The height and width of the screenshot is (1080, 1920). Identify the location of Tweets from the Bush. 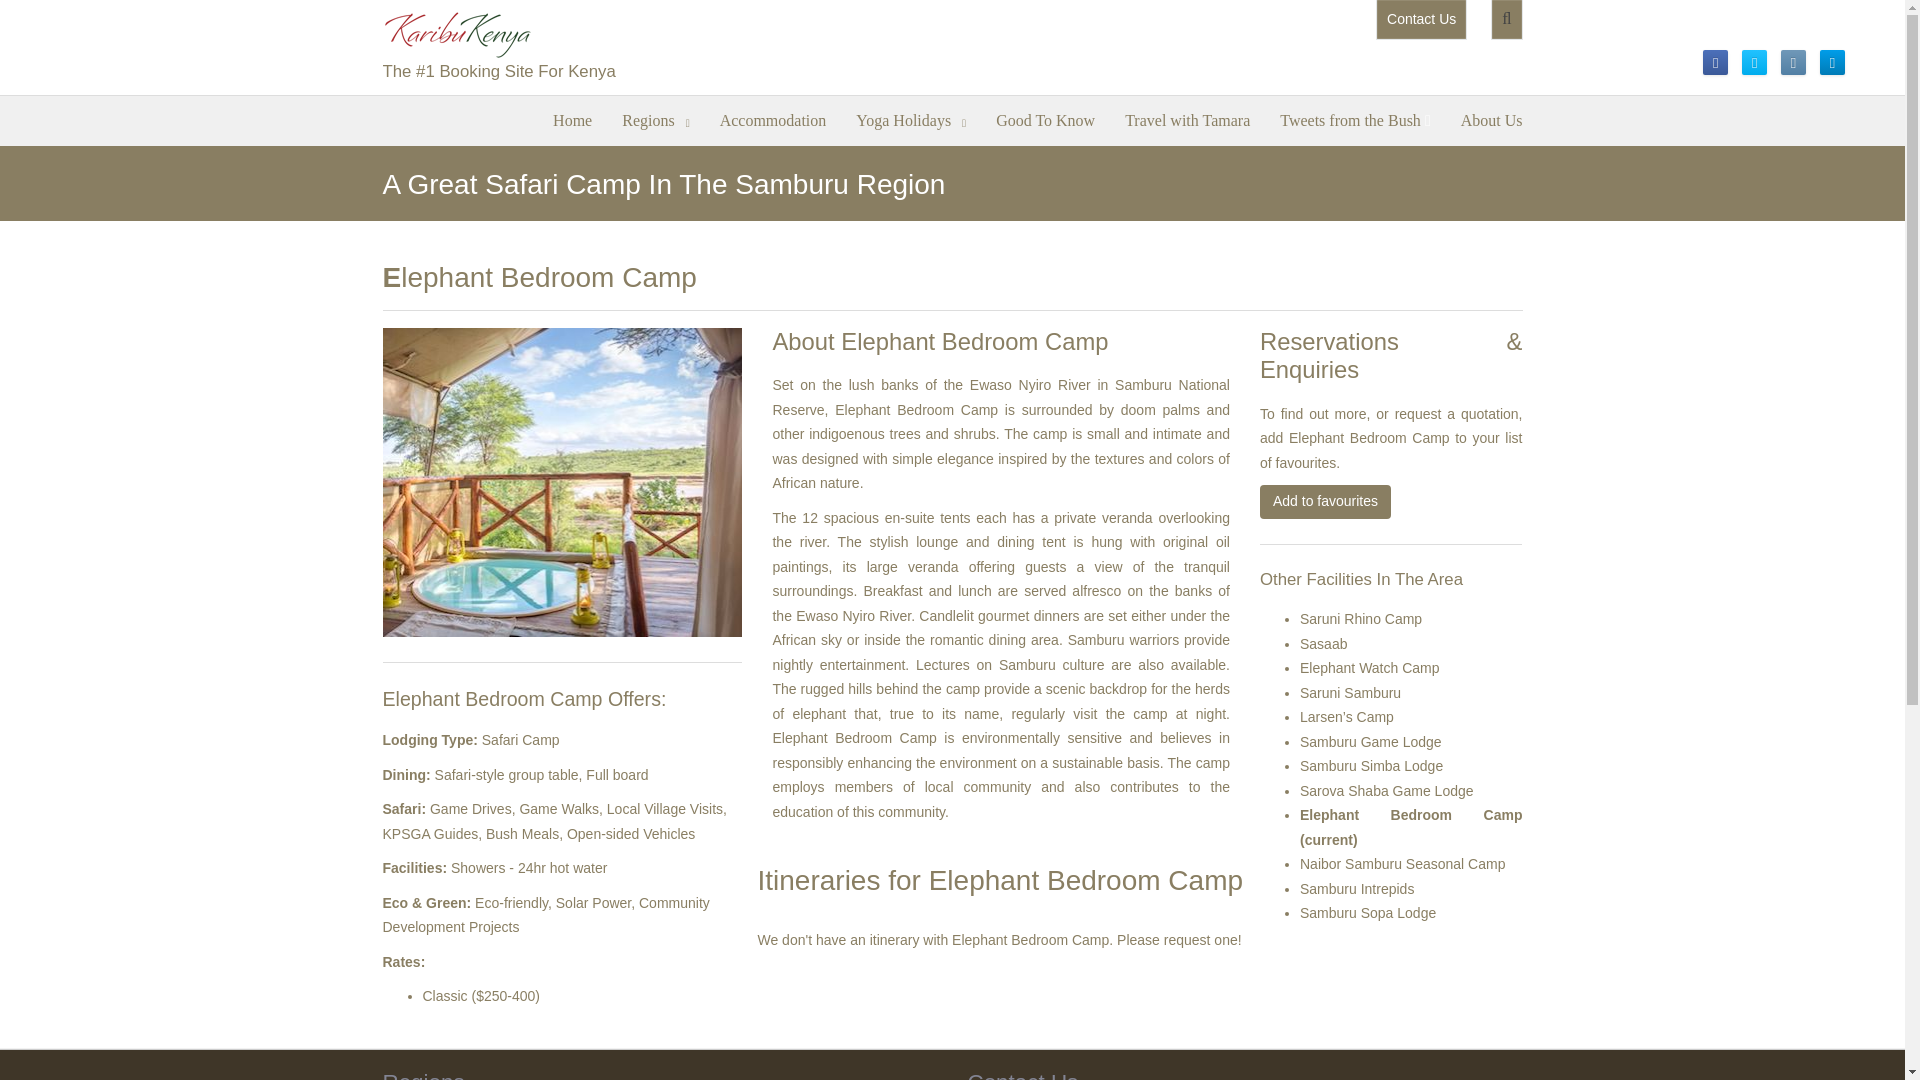
(1355, 118).